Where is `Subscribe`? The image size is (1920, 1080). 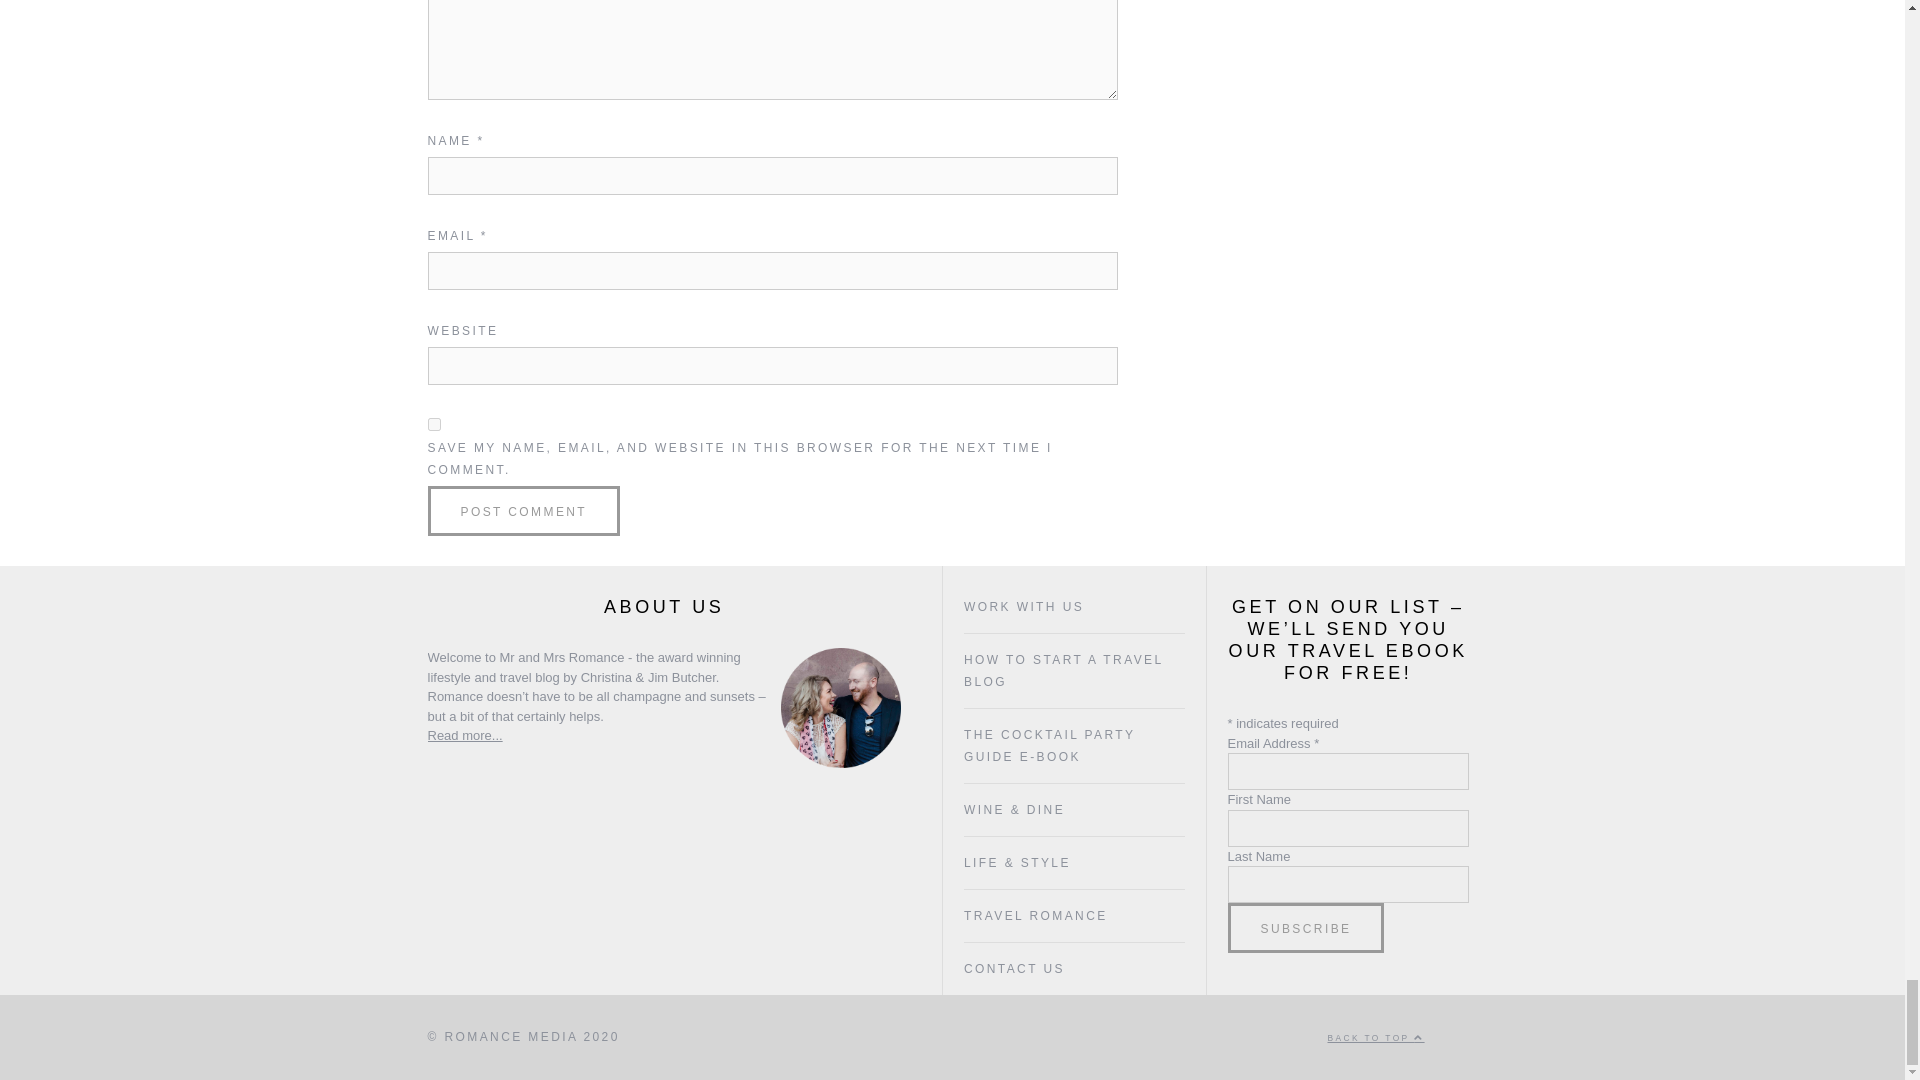
Subscribe is located at coordinates (1306, 927).